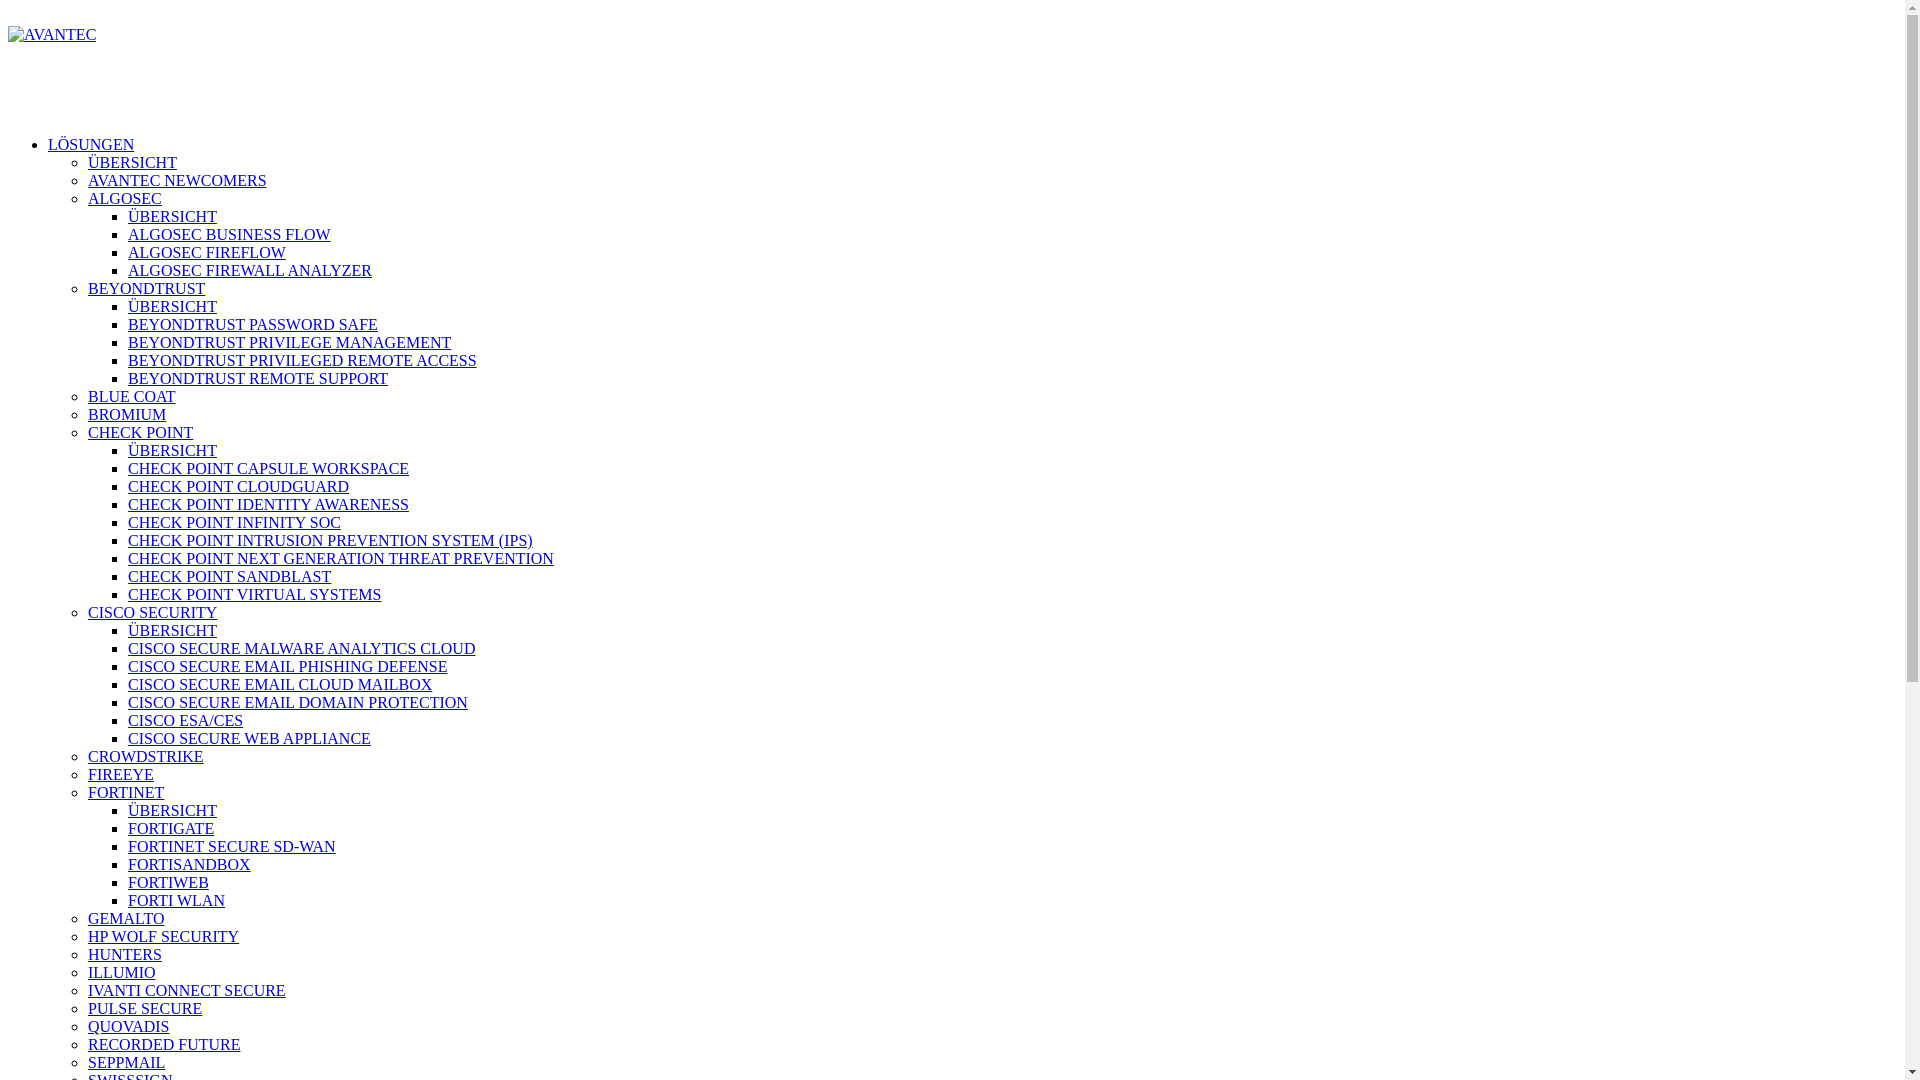  I want to click on CHECK POINT IDENTITY AWARENESS, so click(268, 504).